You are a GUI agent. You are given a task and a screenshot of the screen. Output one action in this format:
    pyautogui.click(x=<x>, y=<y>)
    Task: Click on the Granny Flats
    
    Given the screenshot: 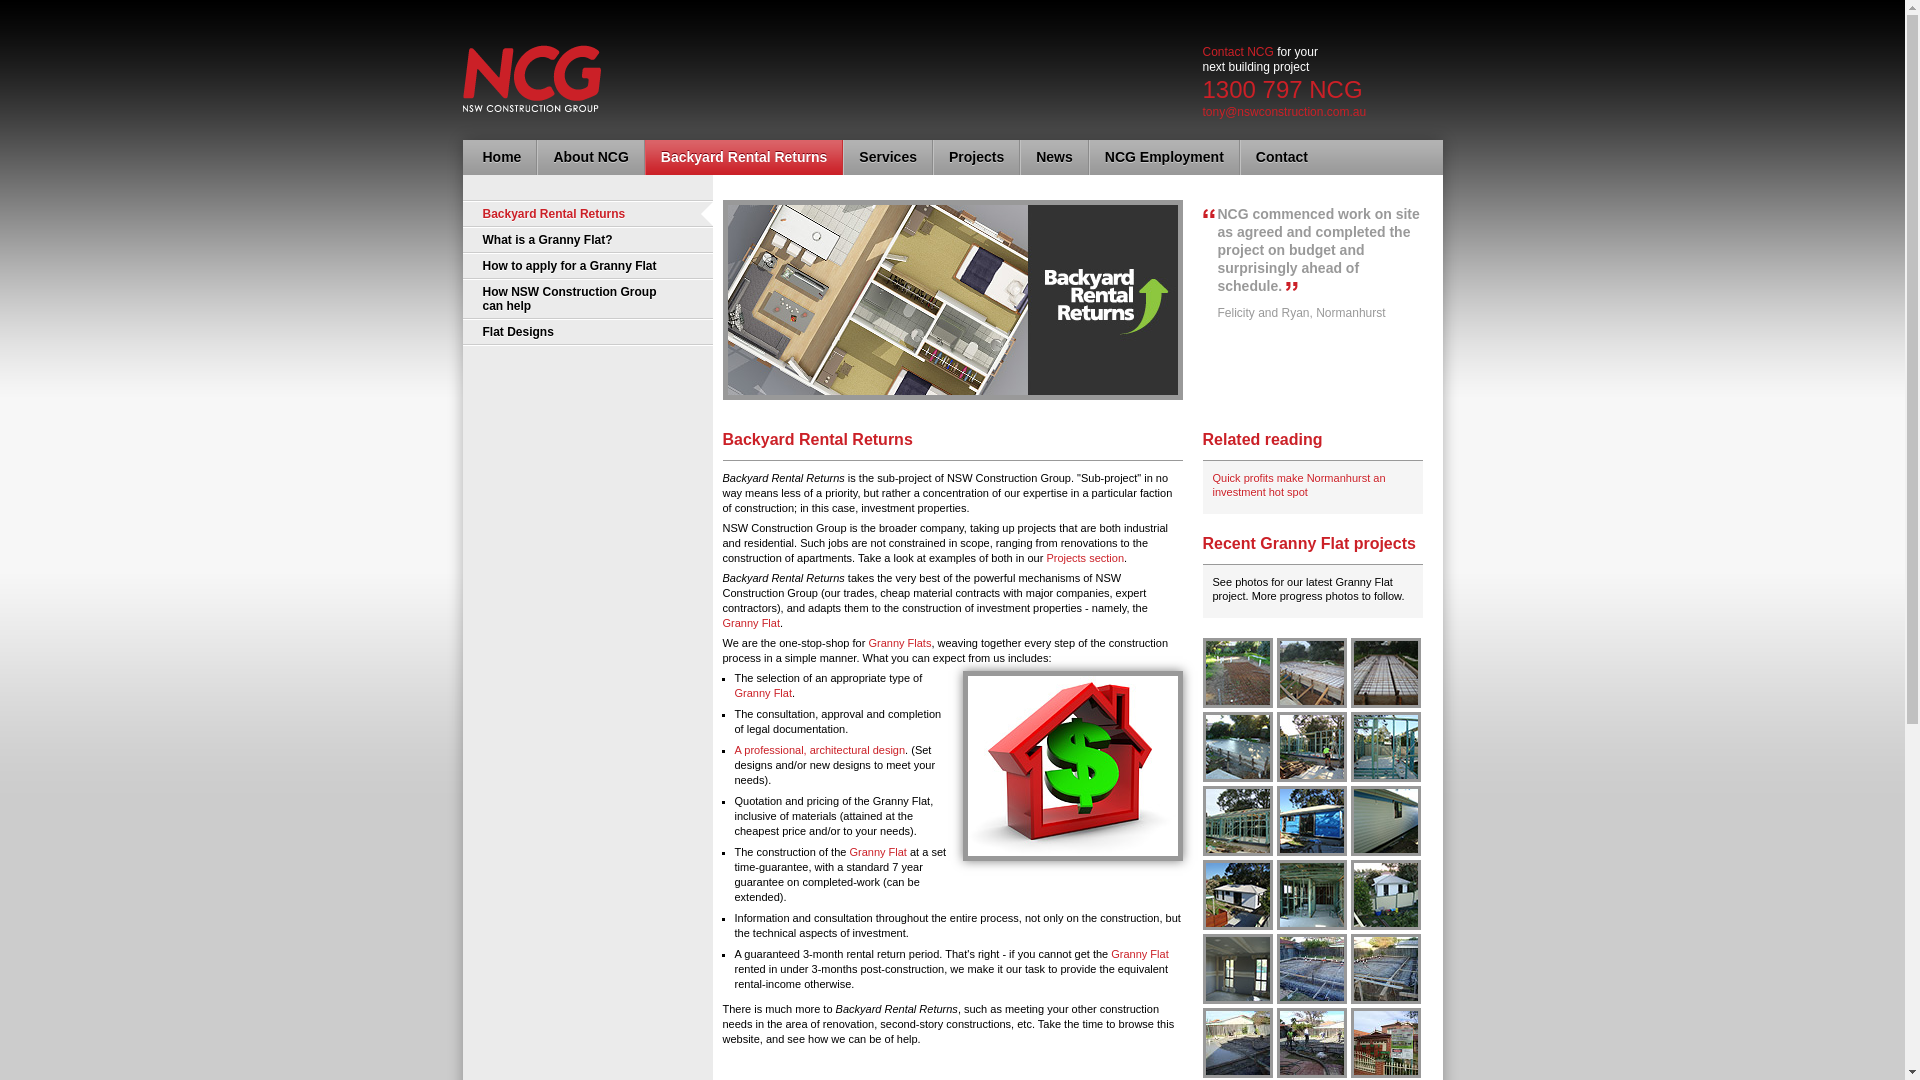 What is the action you would take?
    pyautogui.click(x=900, y=643)
    